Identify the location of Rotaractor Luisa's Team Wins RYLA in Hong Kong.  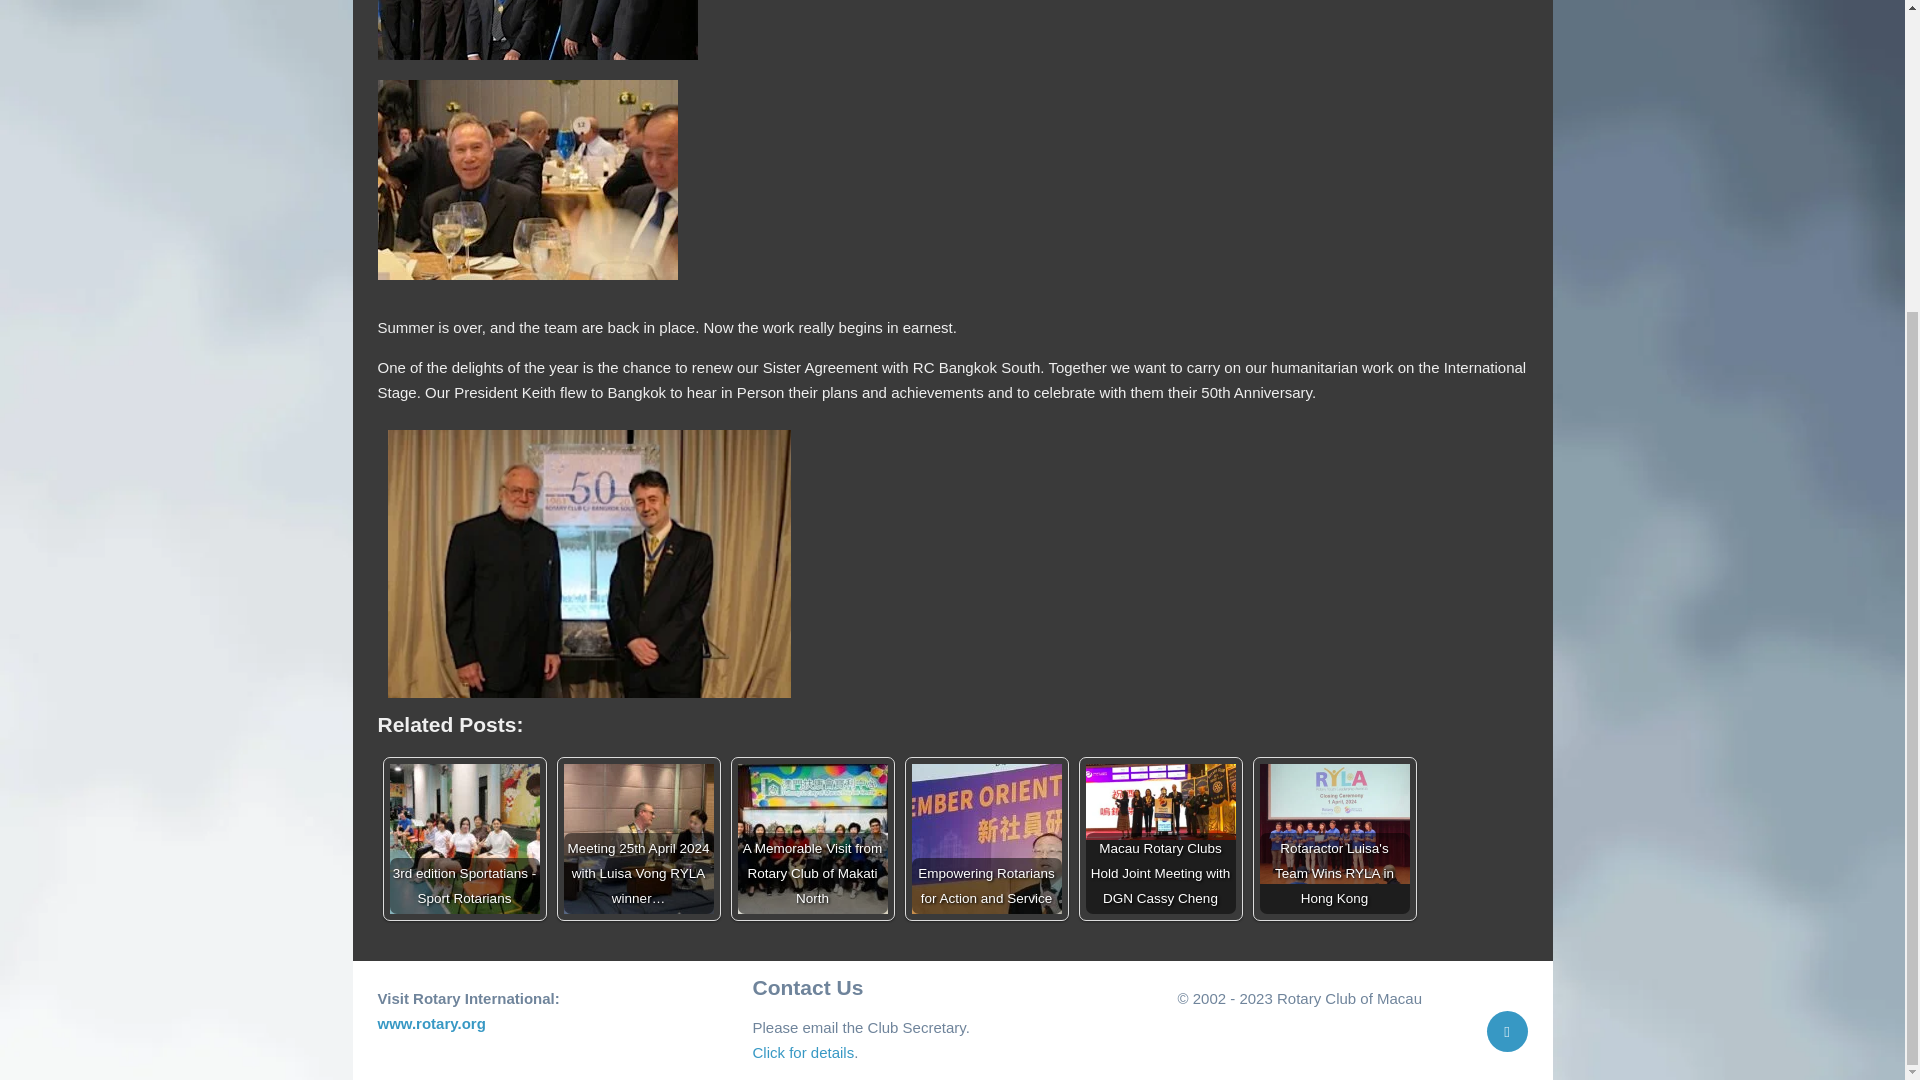
(1334, 838).